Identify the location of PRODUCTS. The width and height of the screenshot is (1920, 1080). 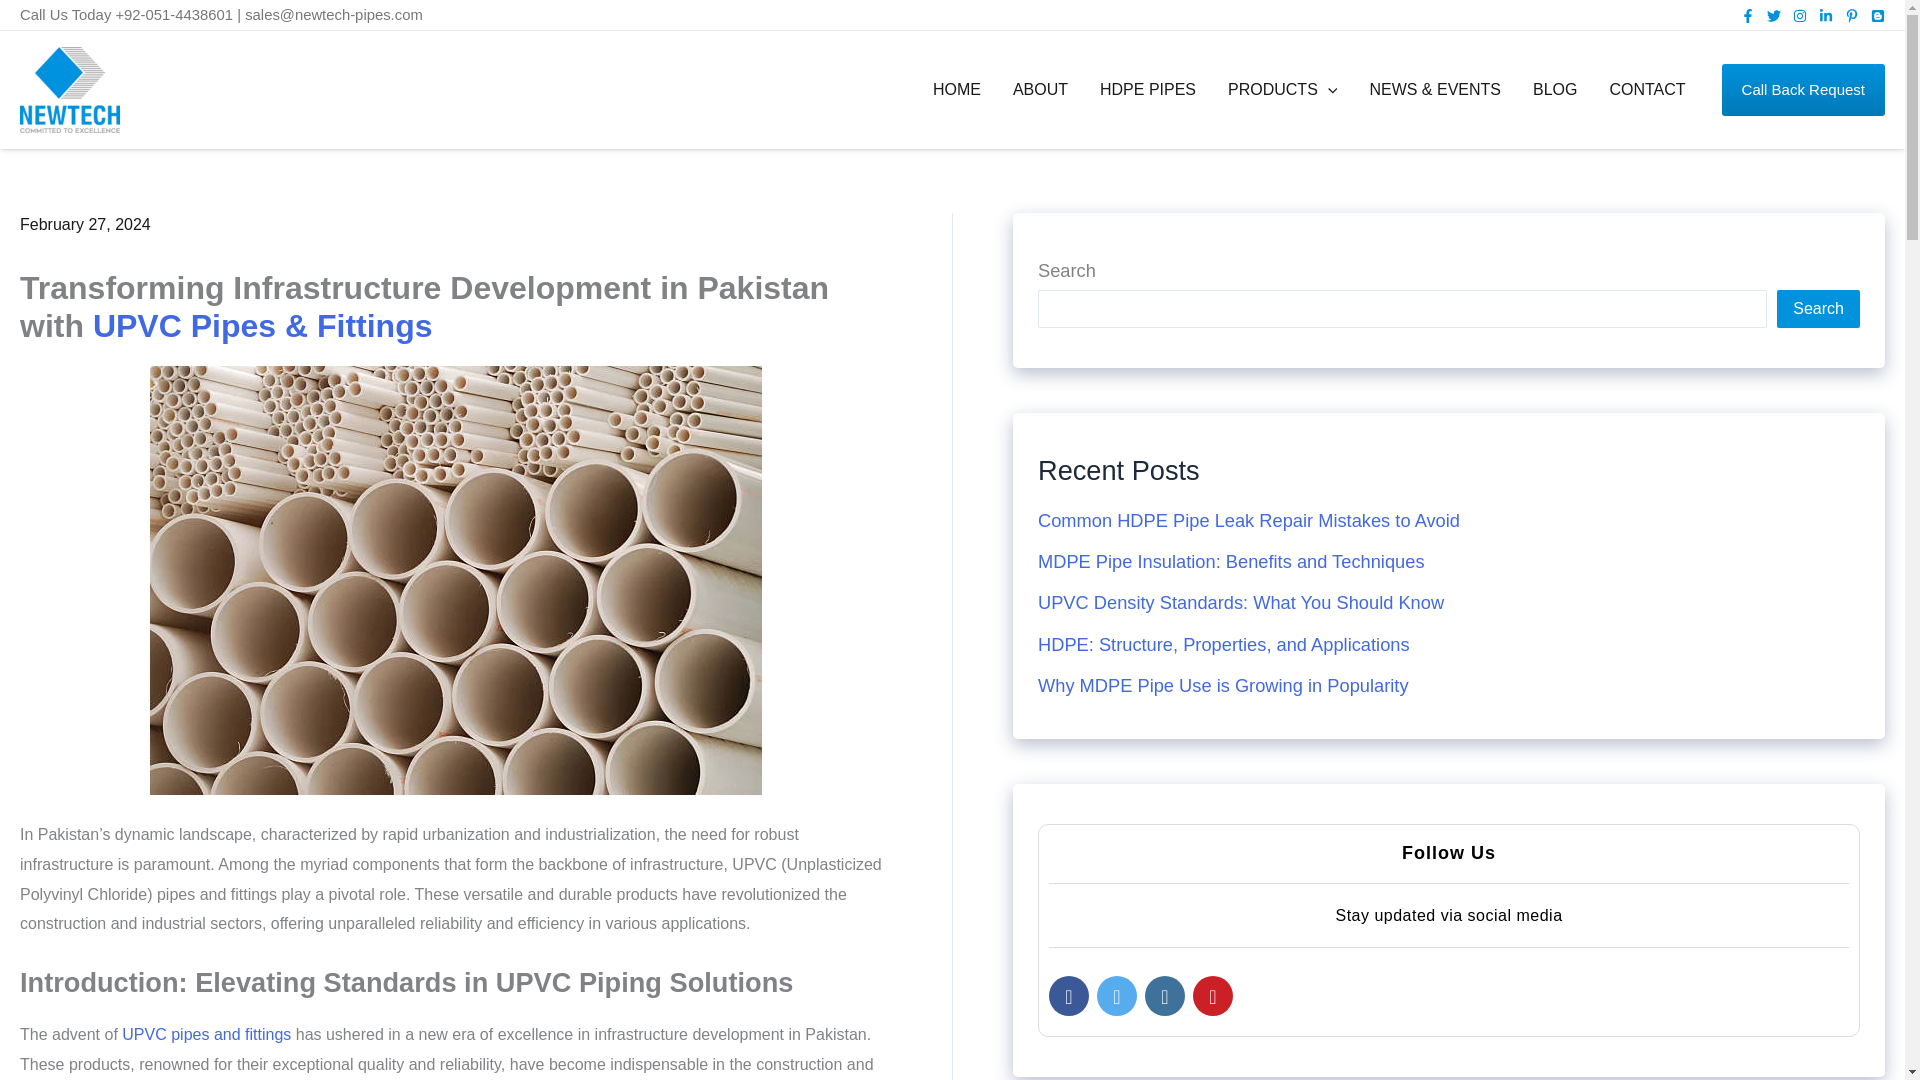
(1282, 89).